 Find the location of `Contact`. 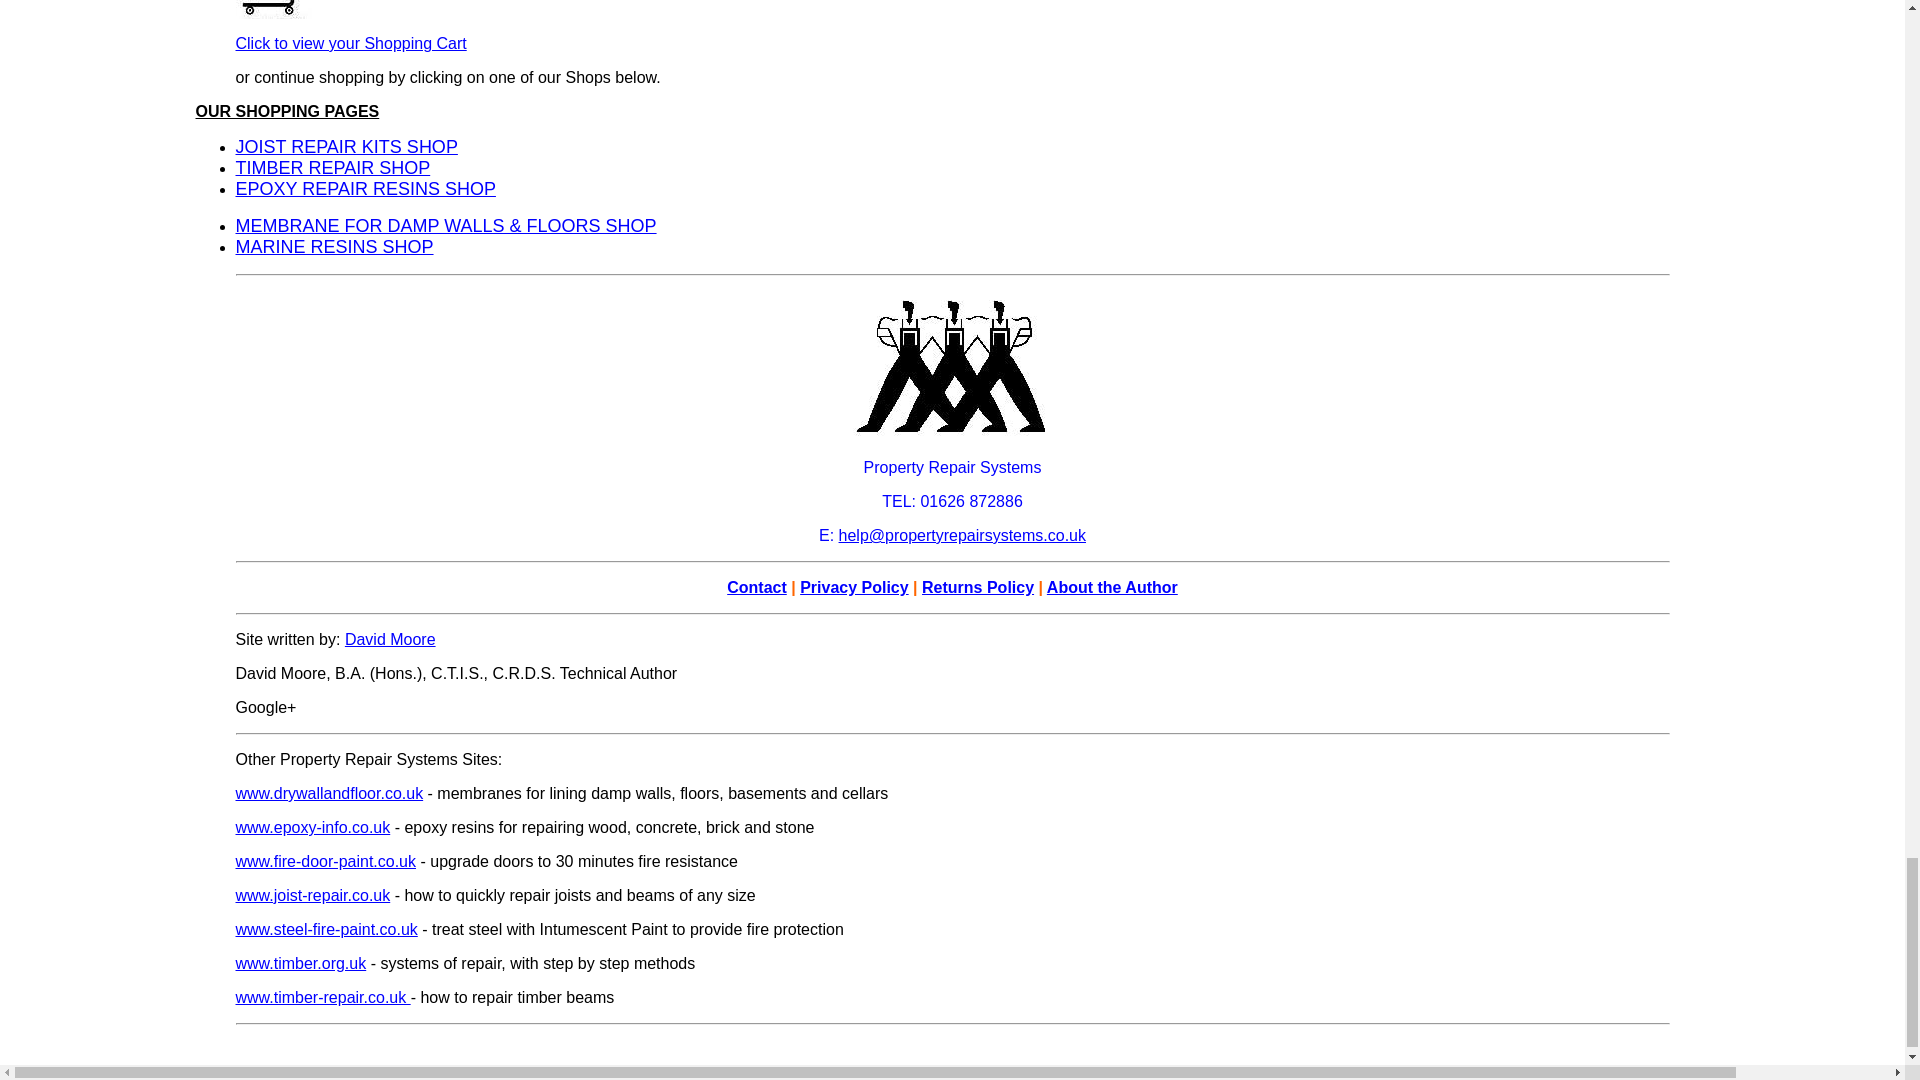

Contact is located at coordinates (757, 587).